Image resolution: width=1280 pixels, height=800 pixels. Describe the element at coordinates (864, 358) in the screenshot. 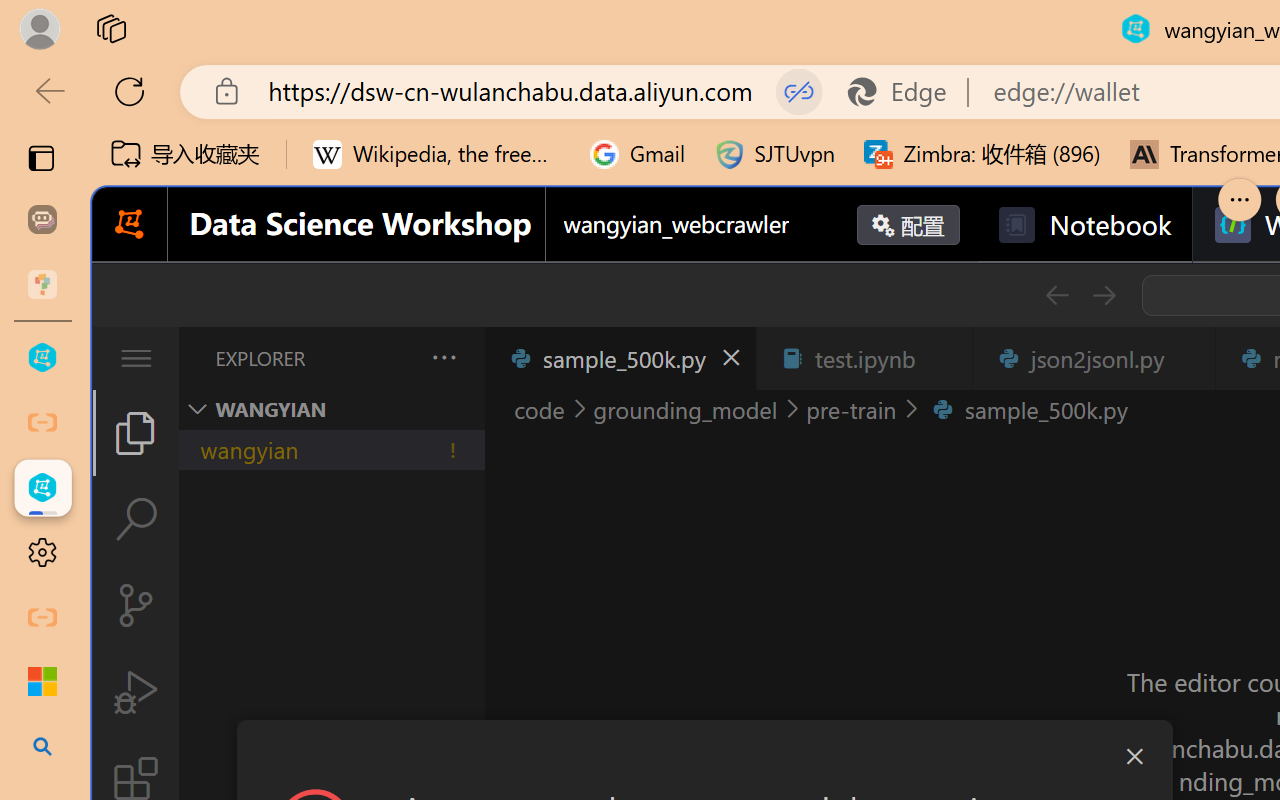

I see `test.ipynb` at that location.